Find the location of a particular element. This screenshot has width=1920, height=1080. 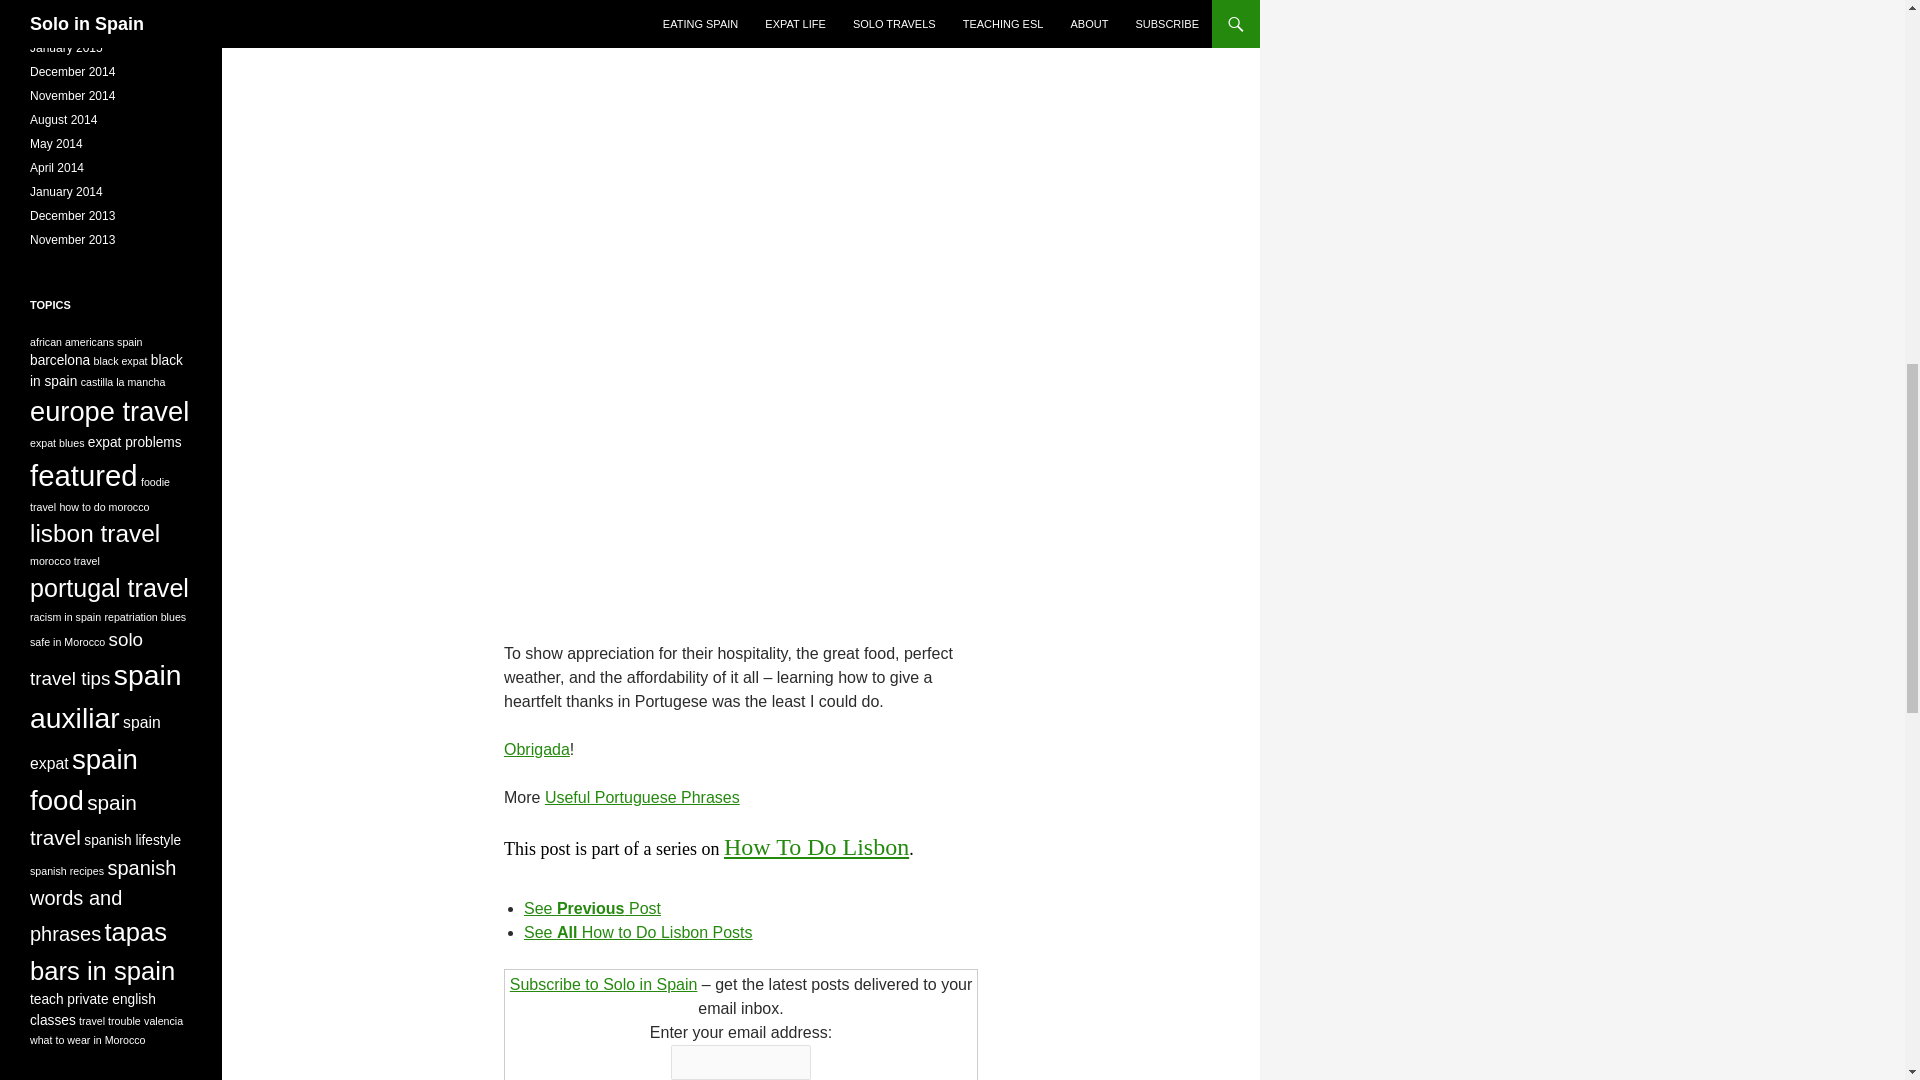

See All How to Do Lisbon Posts is located at coordinates (638, 932).